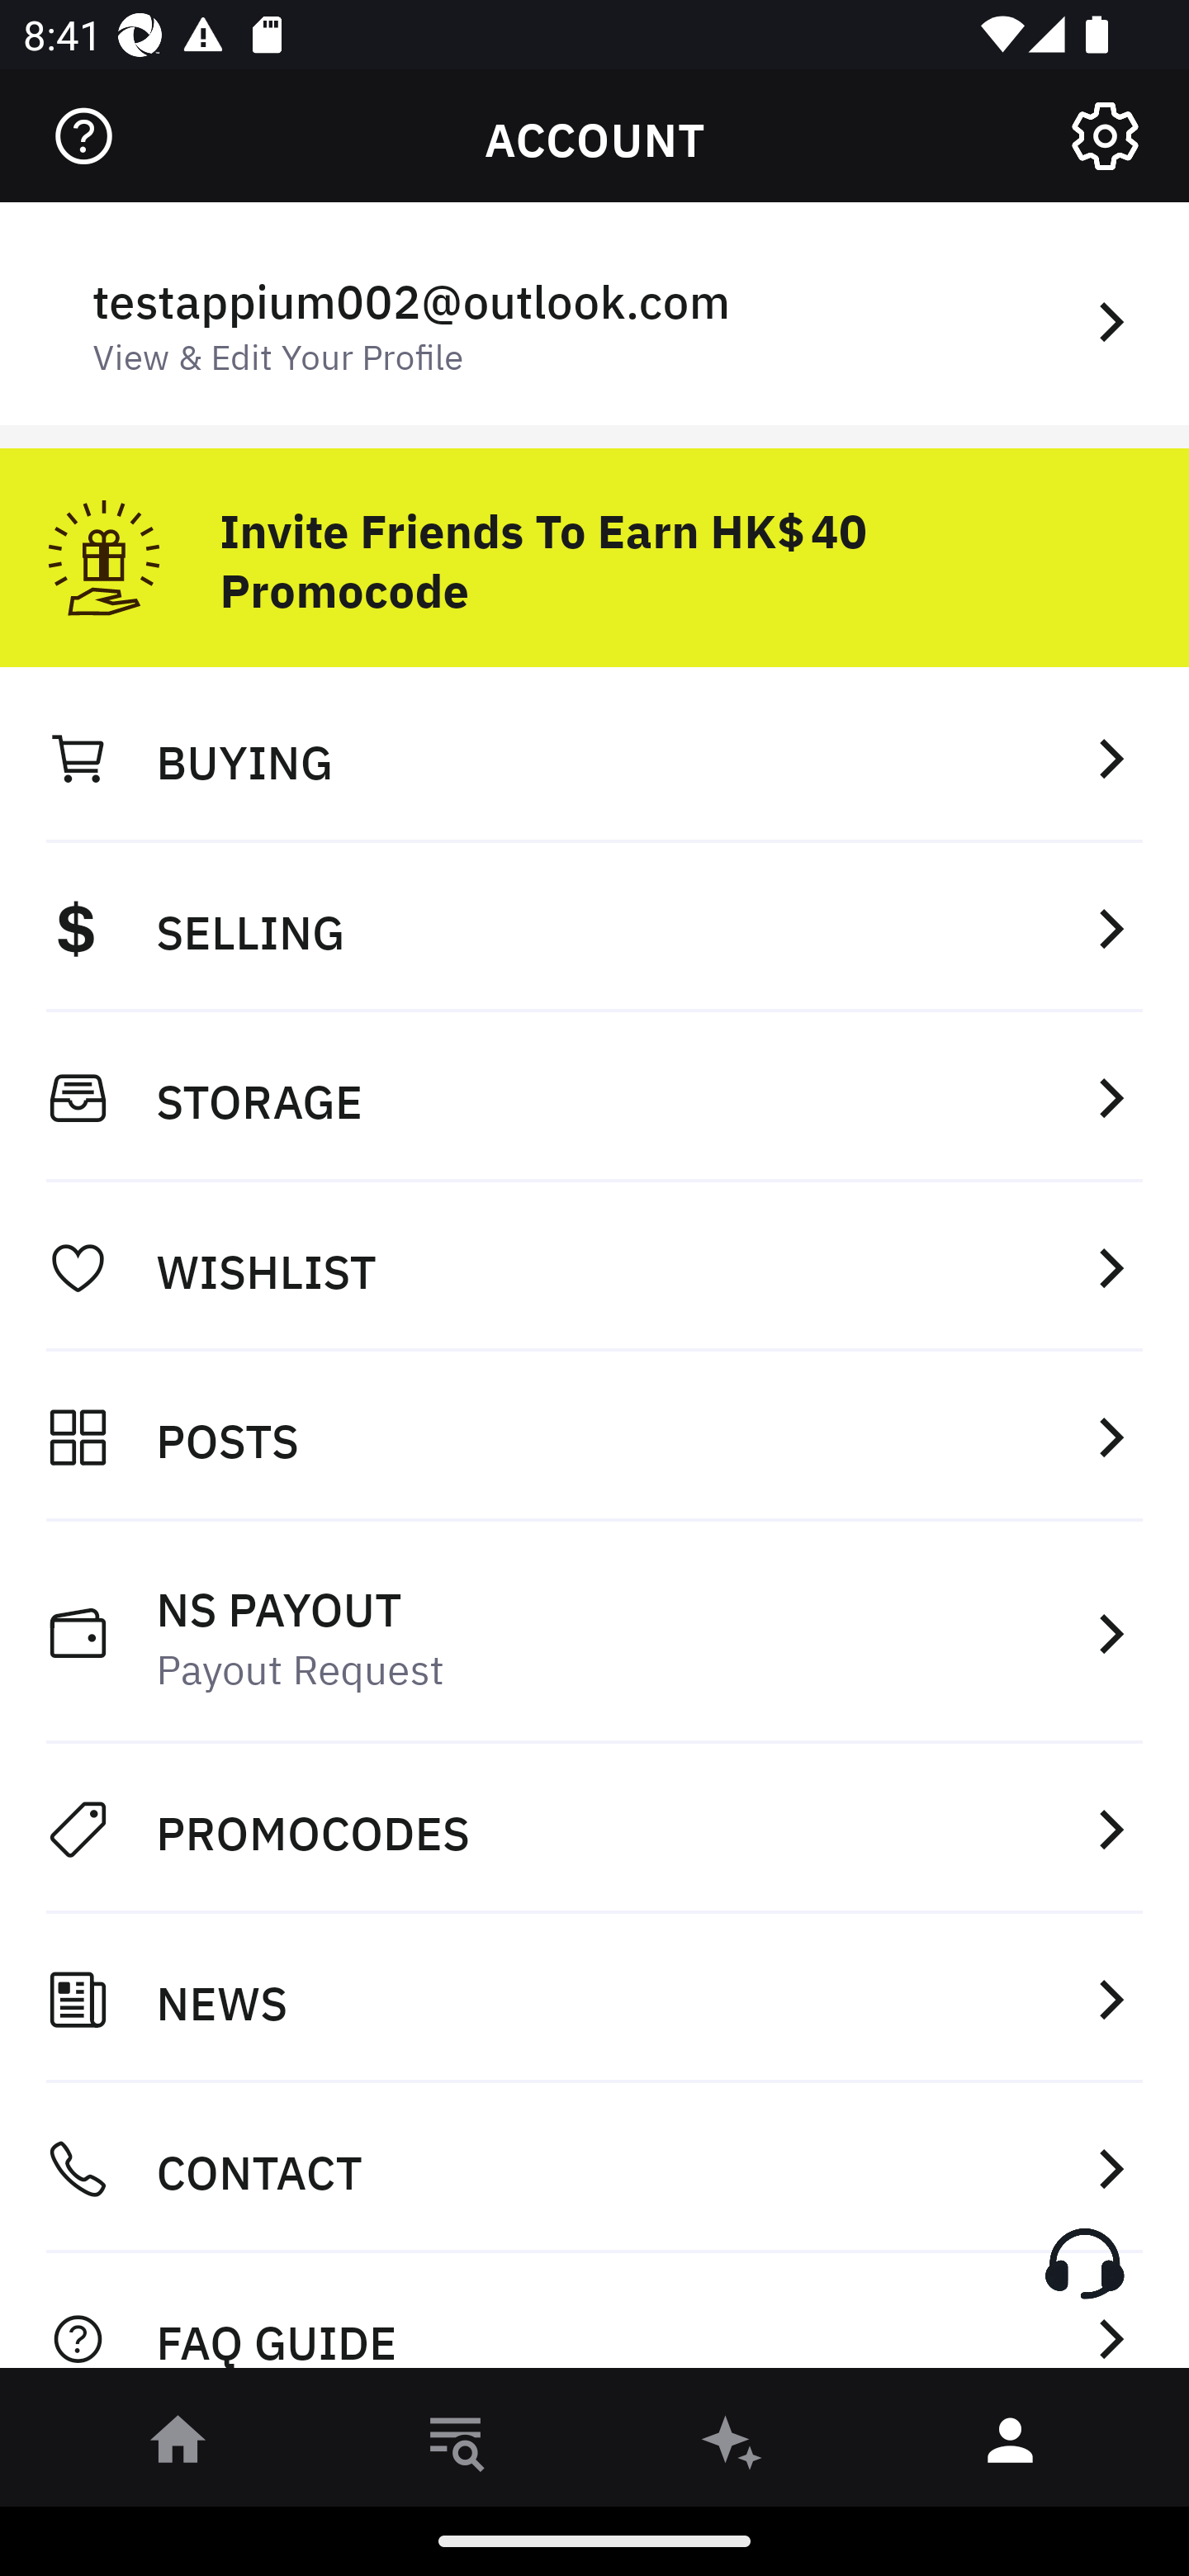  Describe the element at coordinates (1105, 136) in the screenshot. I see `` at that location.